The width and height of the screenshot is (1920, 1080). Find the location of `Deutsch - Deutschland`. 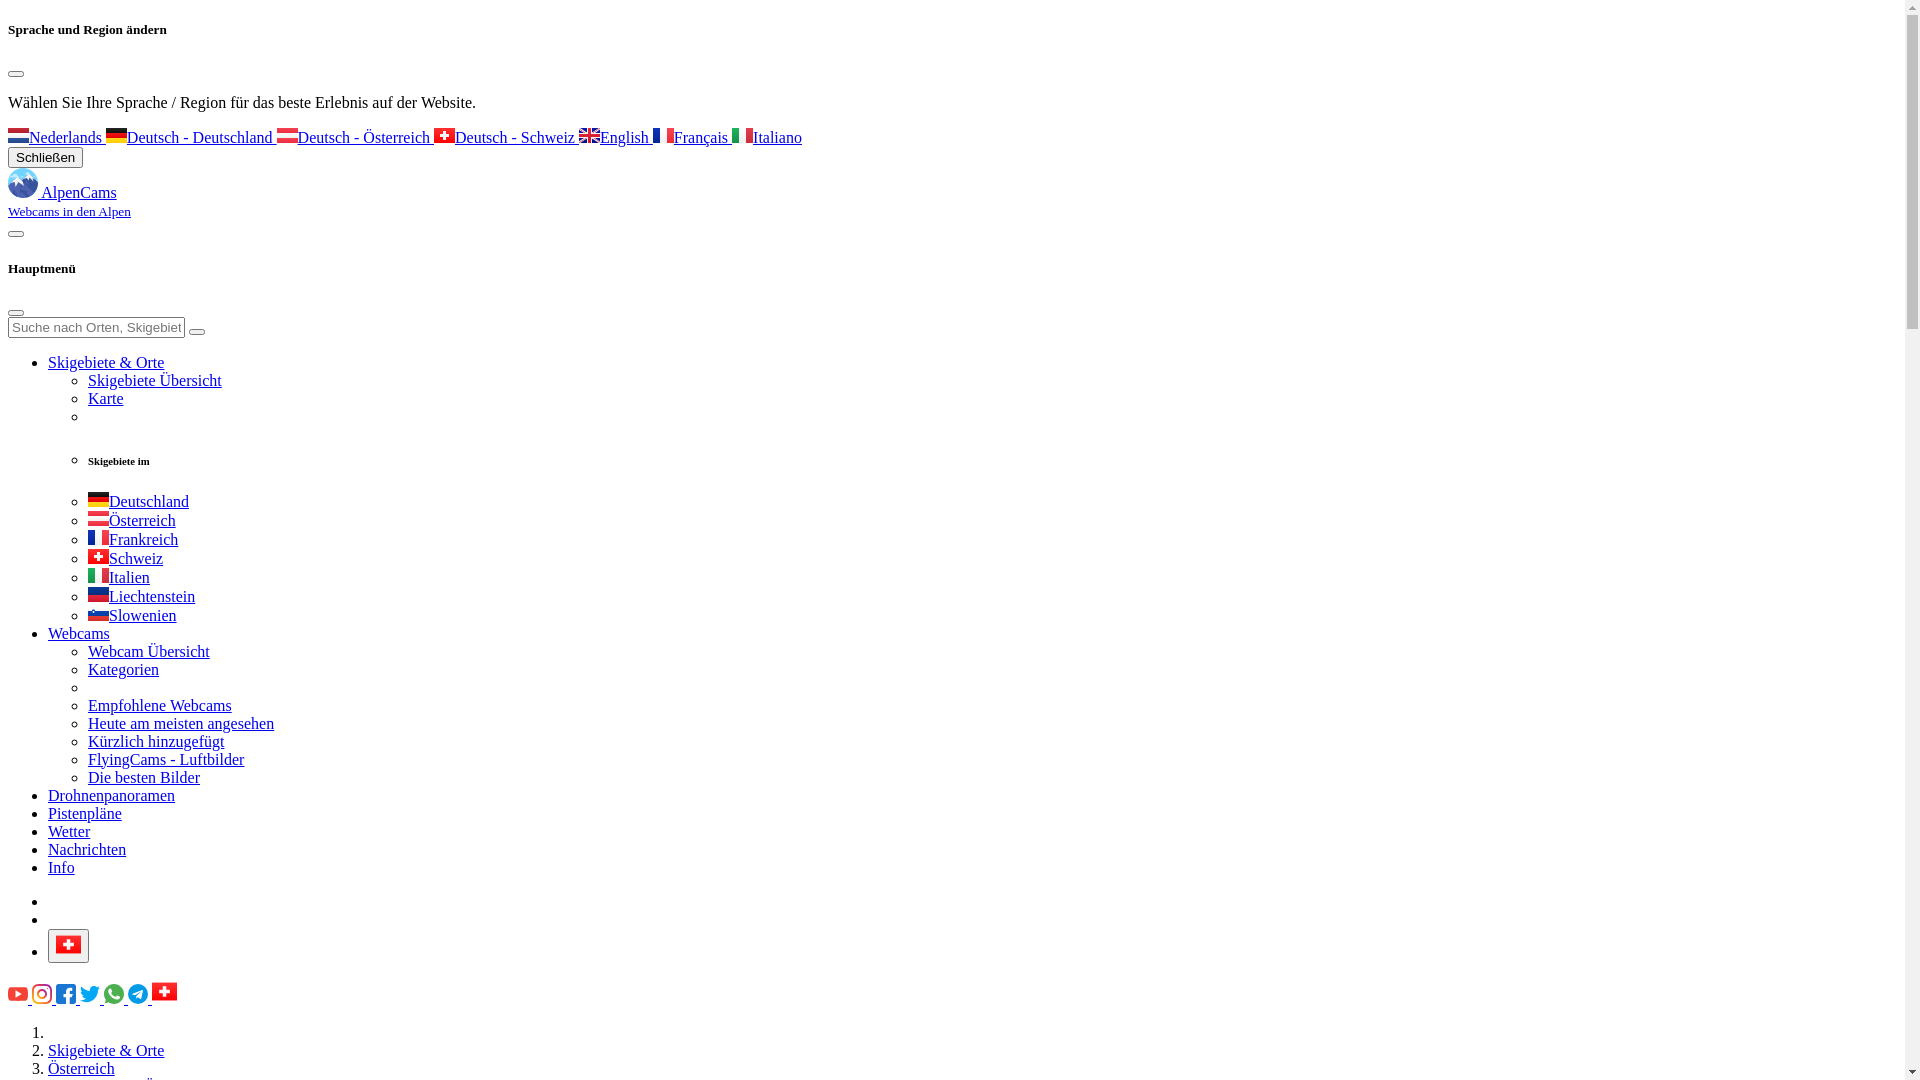

Deutsch - Deutschland is located at coordinates (192, 138).